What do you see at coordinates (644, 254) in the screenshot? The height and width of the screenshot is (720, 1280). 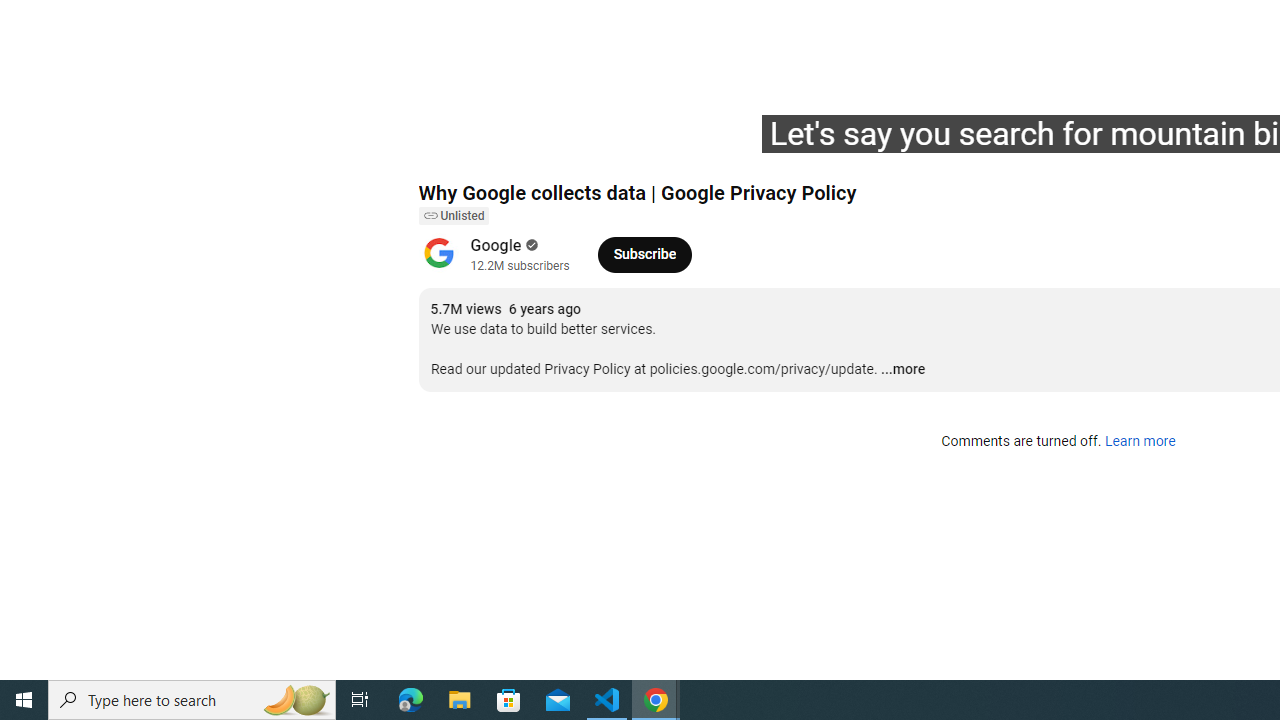 I see `Subscribe to Google.` at bounding box center [644, 254].